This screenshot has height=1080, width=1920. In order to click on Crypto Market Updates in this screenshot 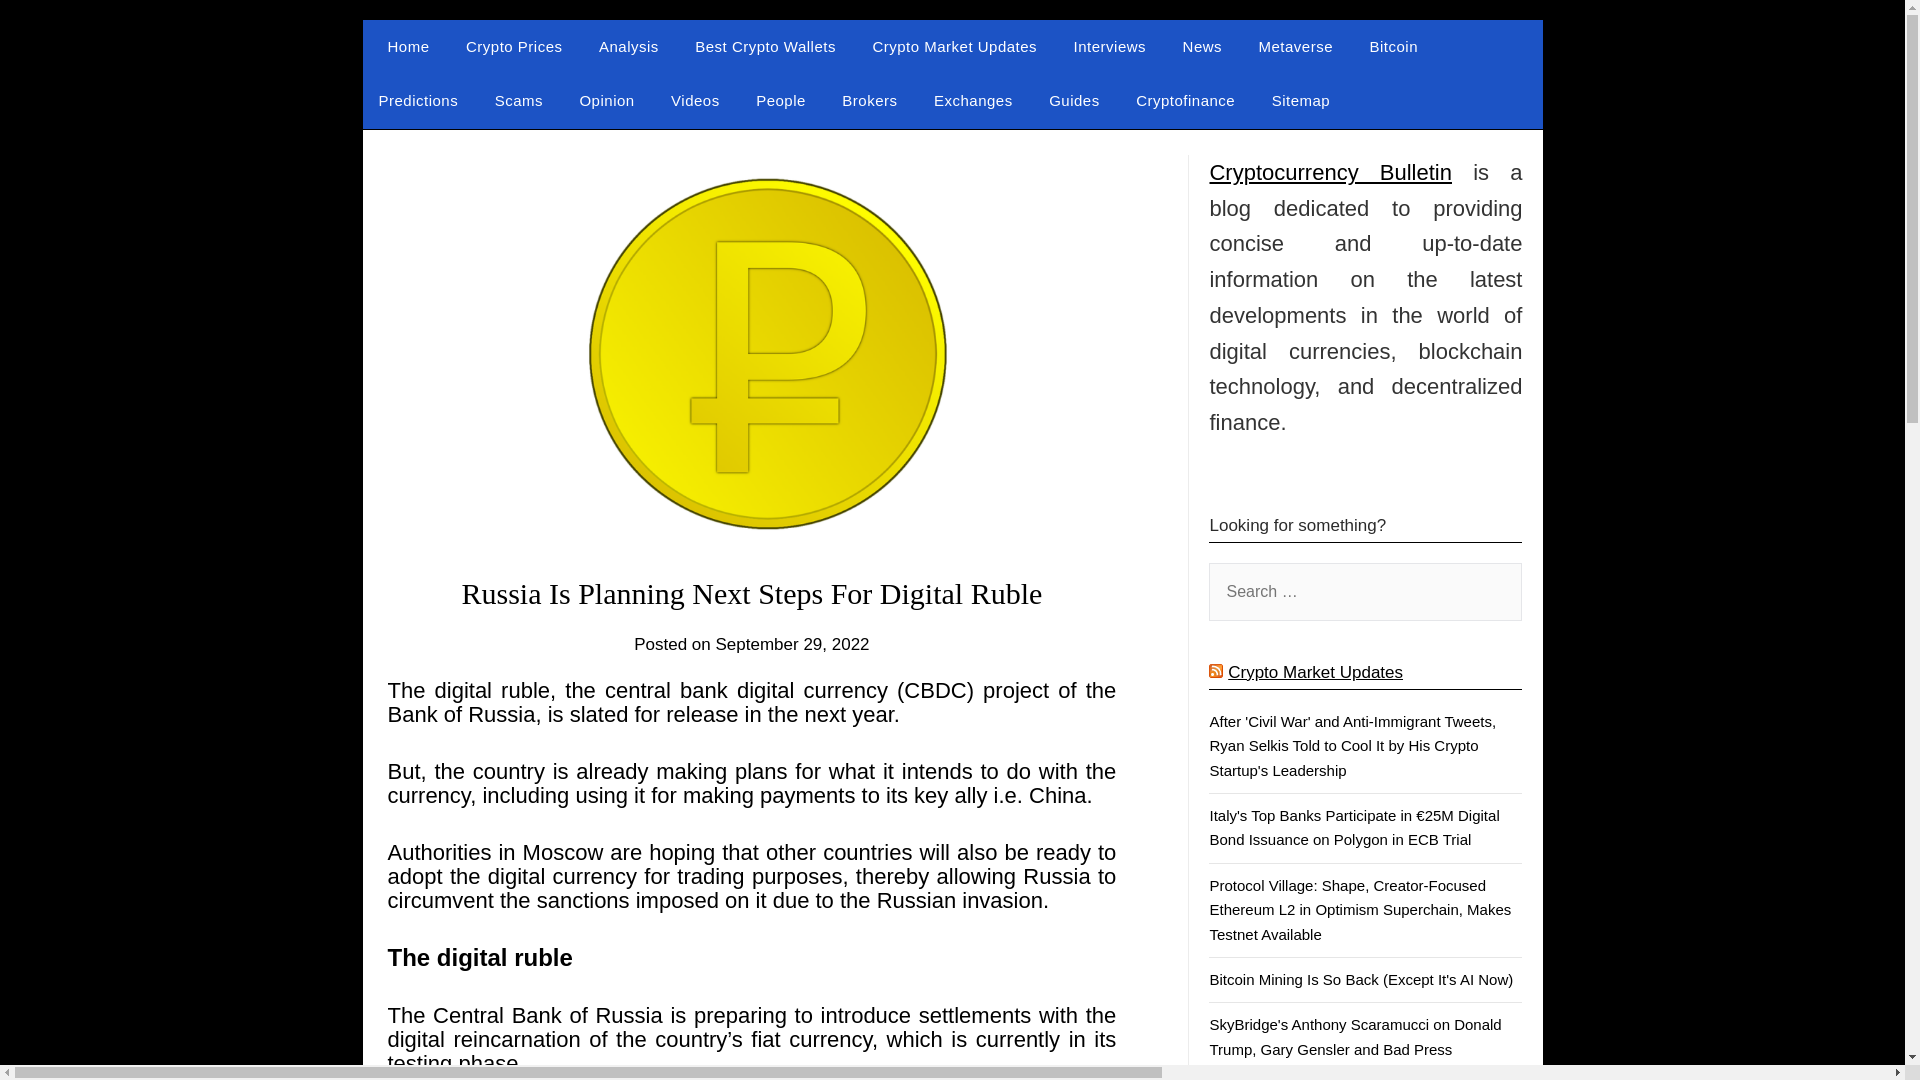, I will do `click(1316, 672)`.